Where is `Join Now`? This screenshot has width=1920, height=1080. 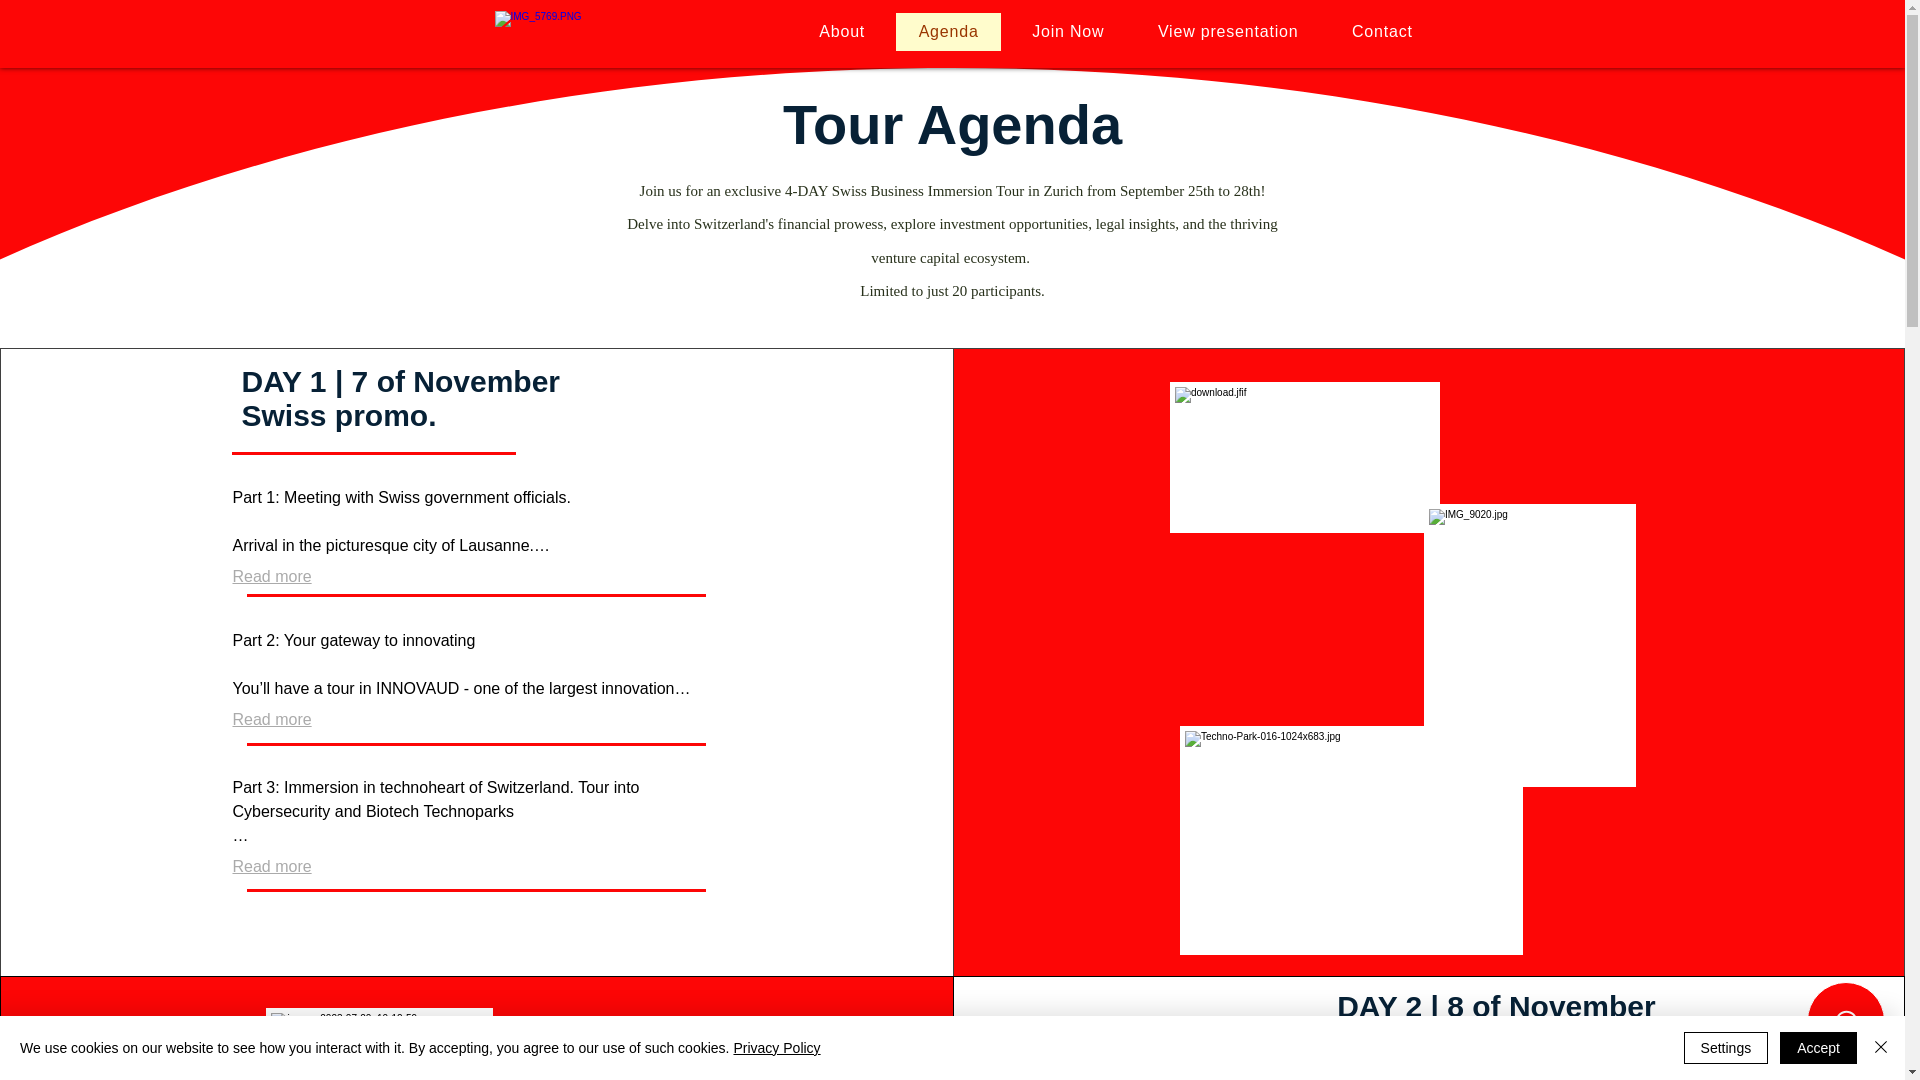
Join Now is located at coordinates (1068, 31).